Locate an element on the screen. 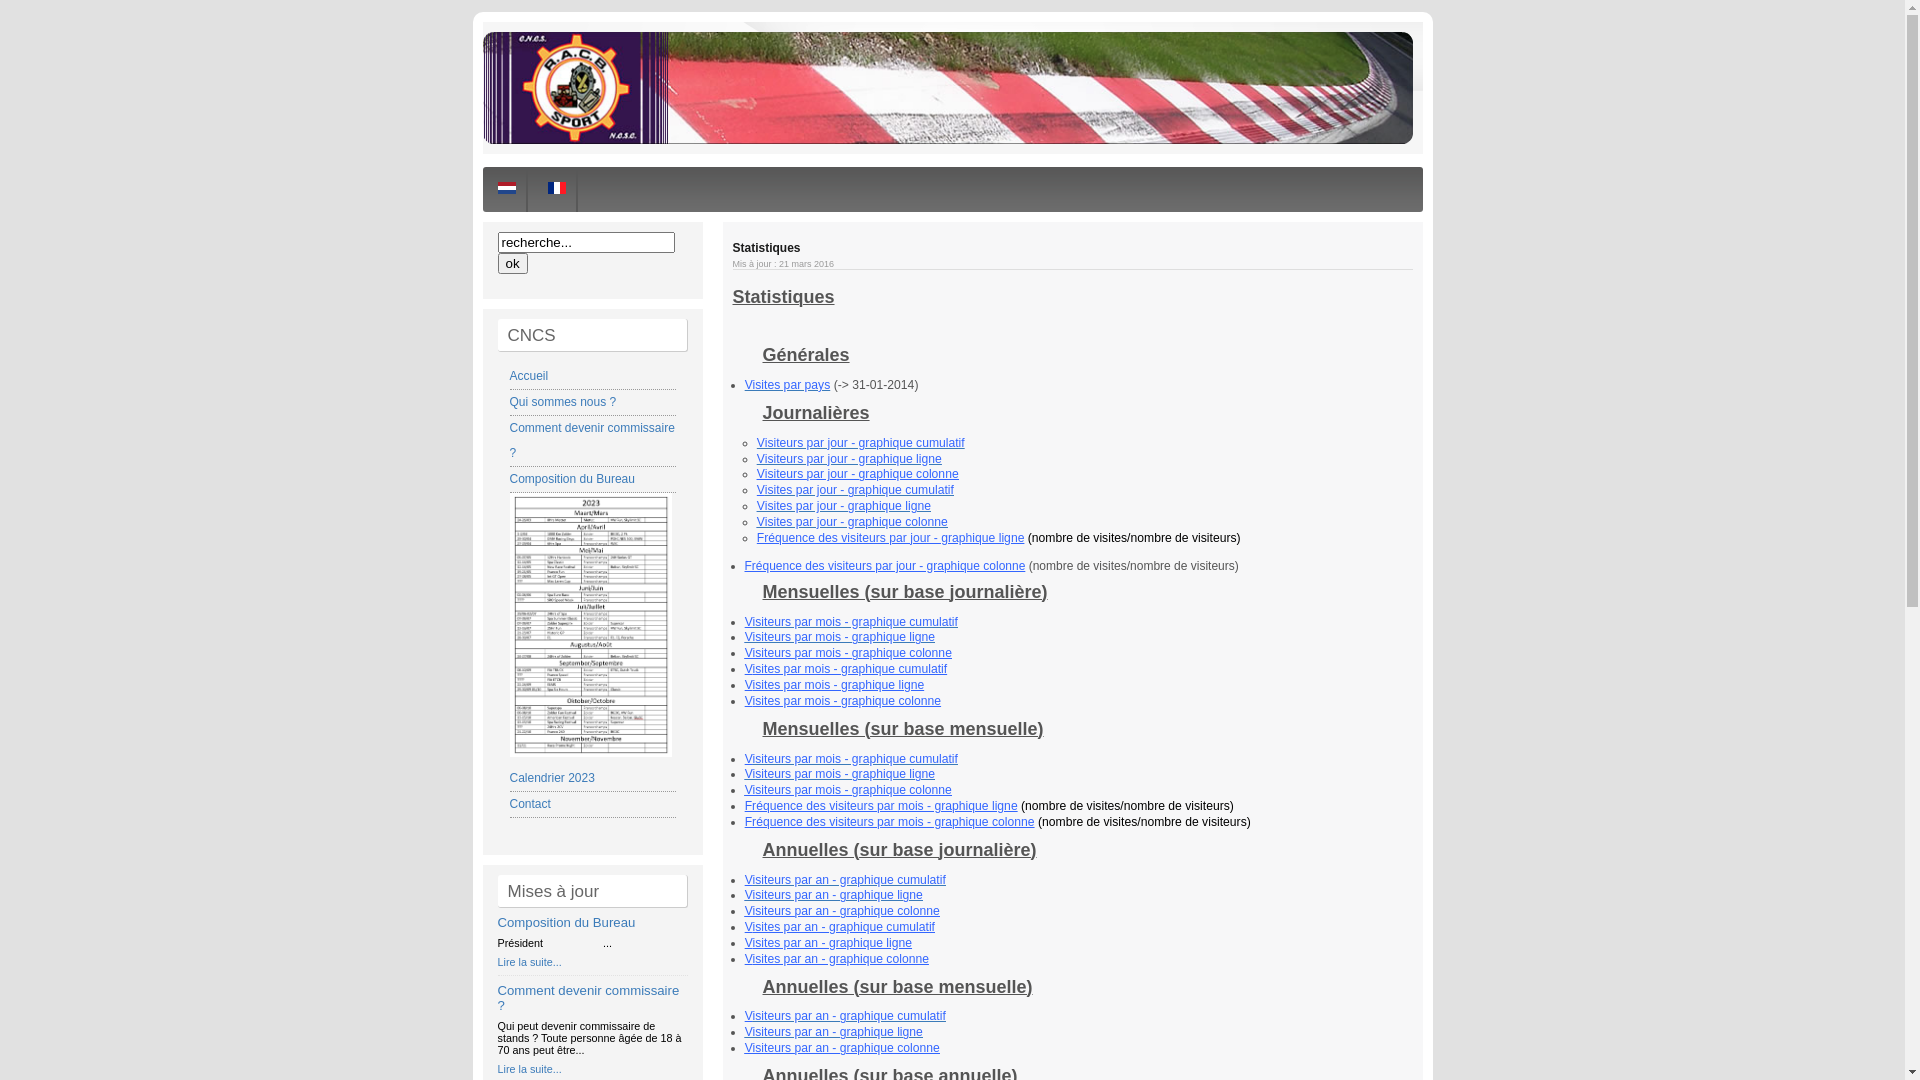 This screenshot has width=1920, height=1080. Composition du Bureau is located at coordinates (572, 479).